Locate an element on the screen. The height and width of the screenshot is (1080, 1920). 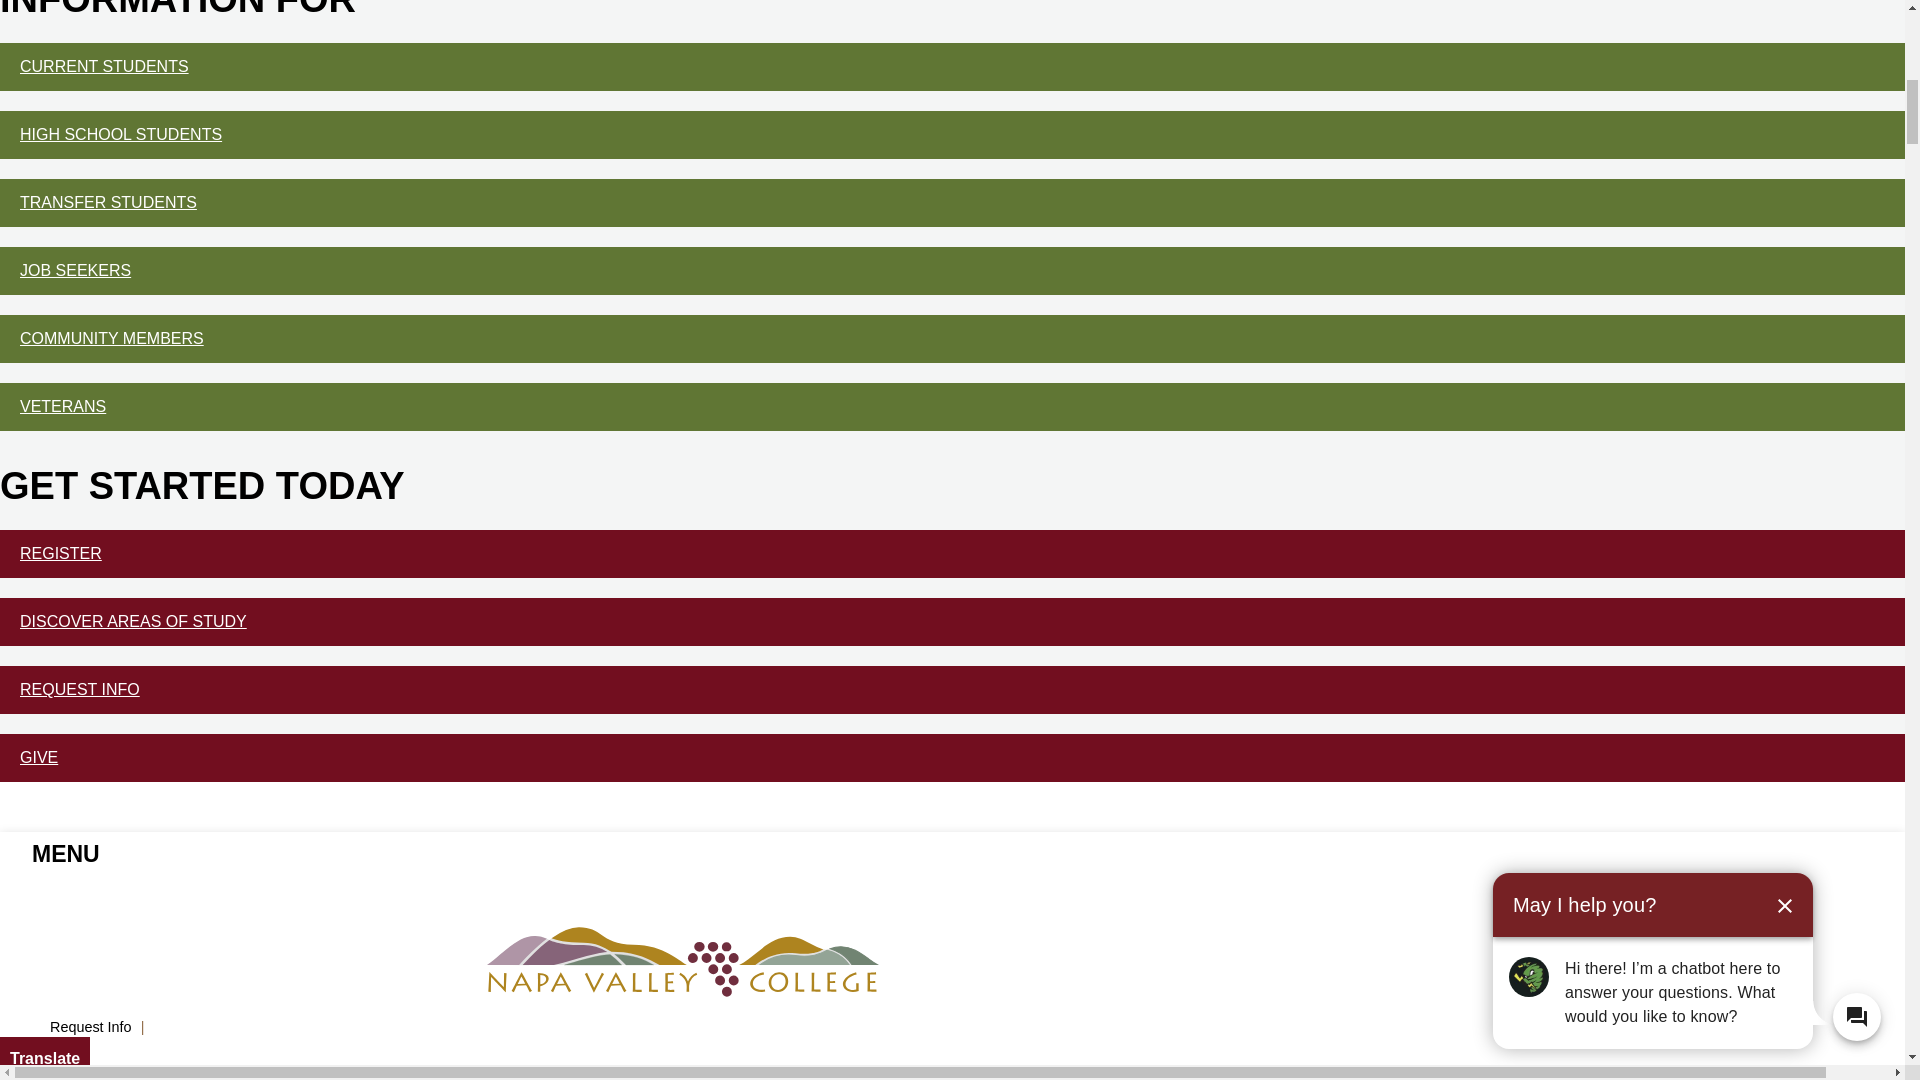
HIGH SCHOOL STUDENTS is located at coordinates (952, 134).